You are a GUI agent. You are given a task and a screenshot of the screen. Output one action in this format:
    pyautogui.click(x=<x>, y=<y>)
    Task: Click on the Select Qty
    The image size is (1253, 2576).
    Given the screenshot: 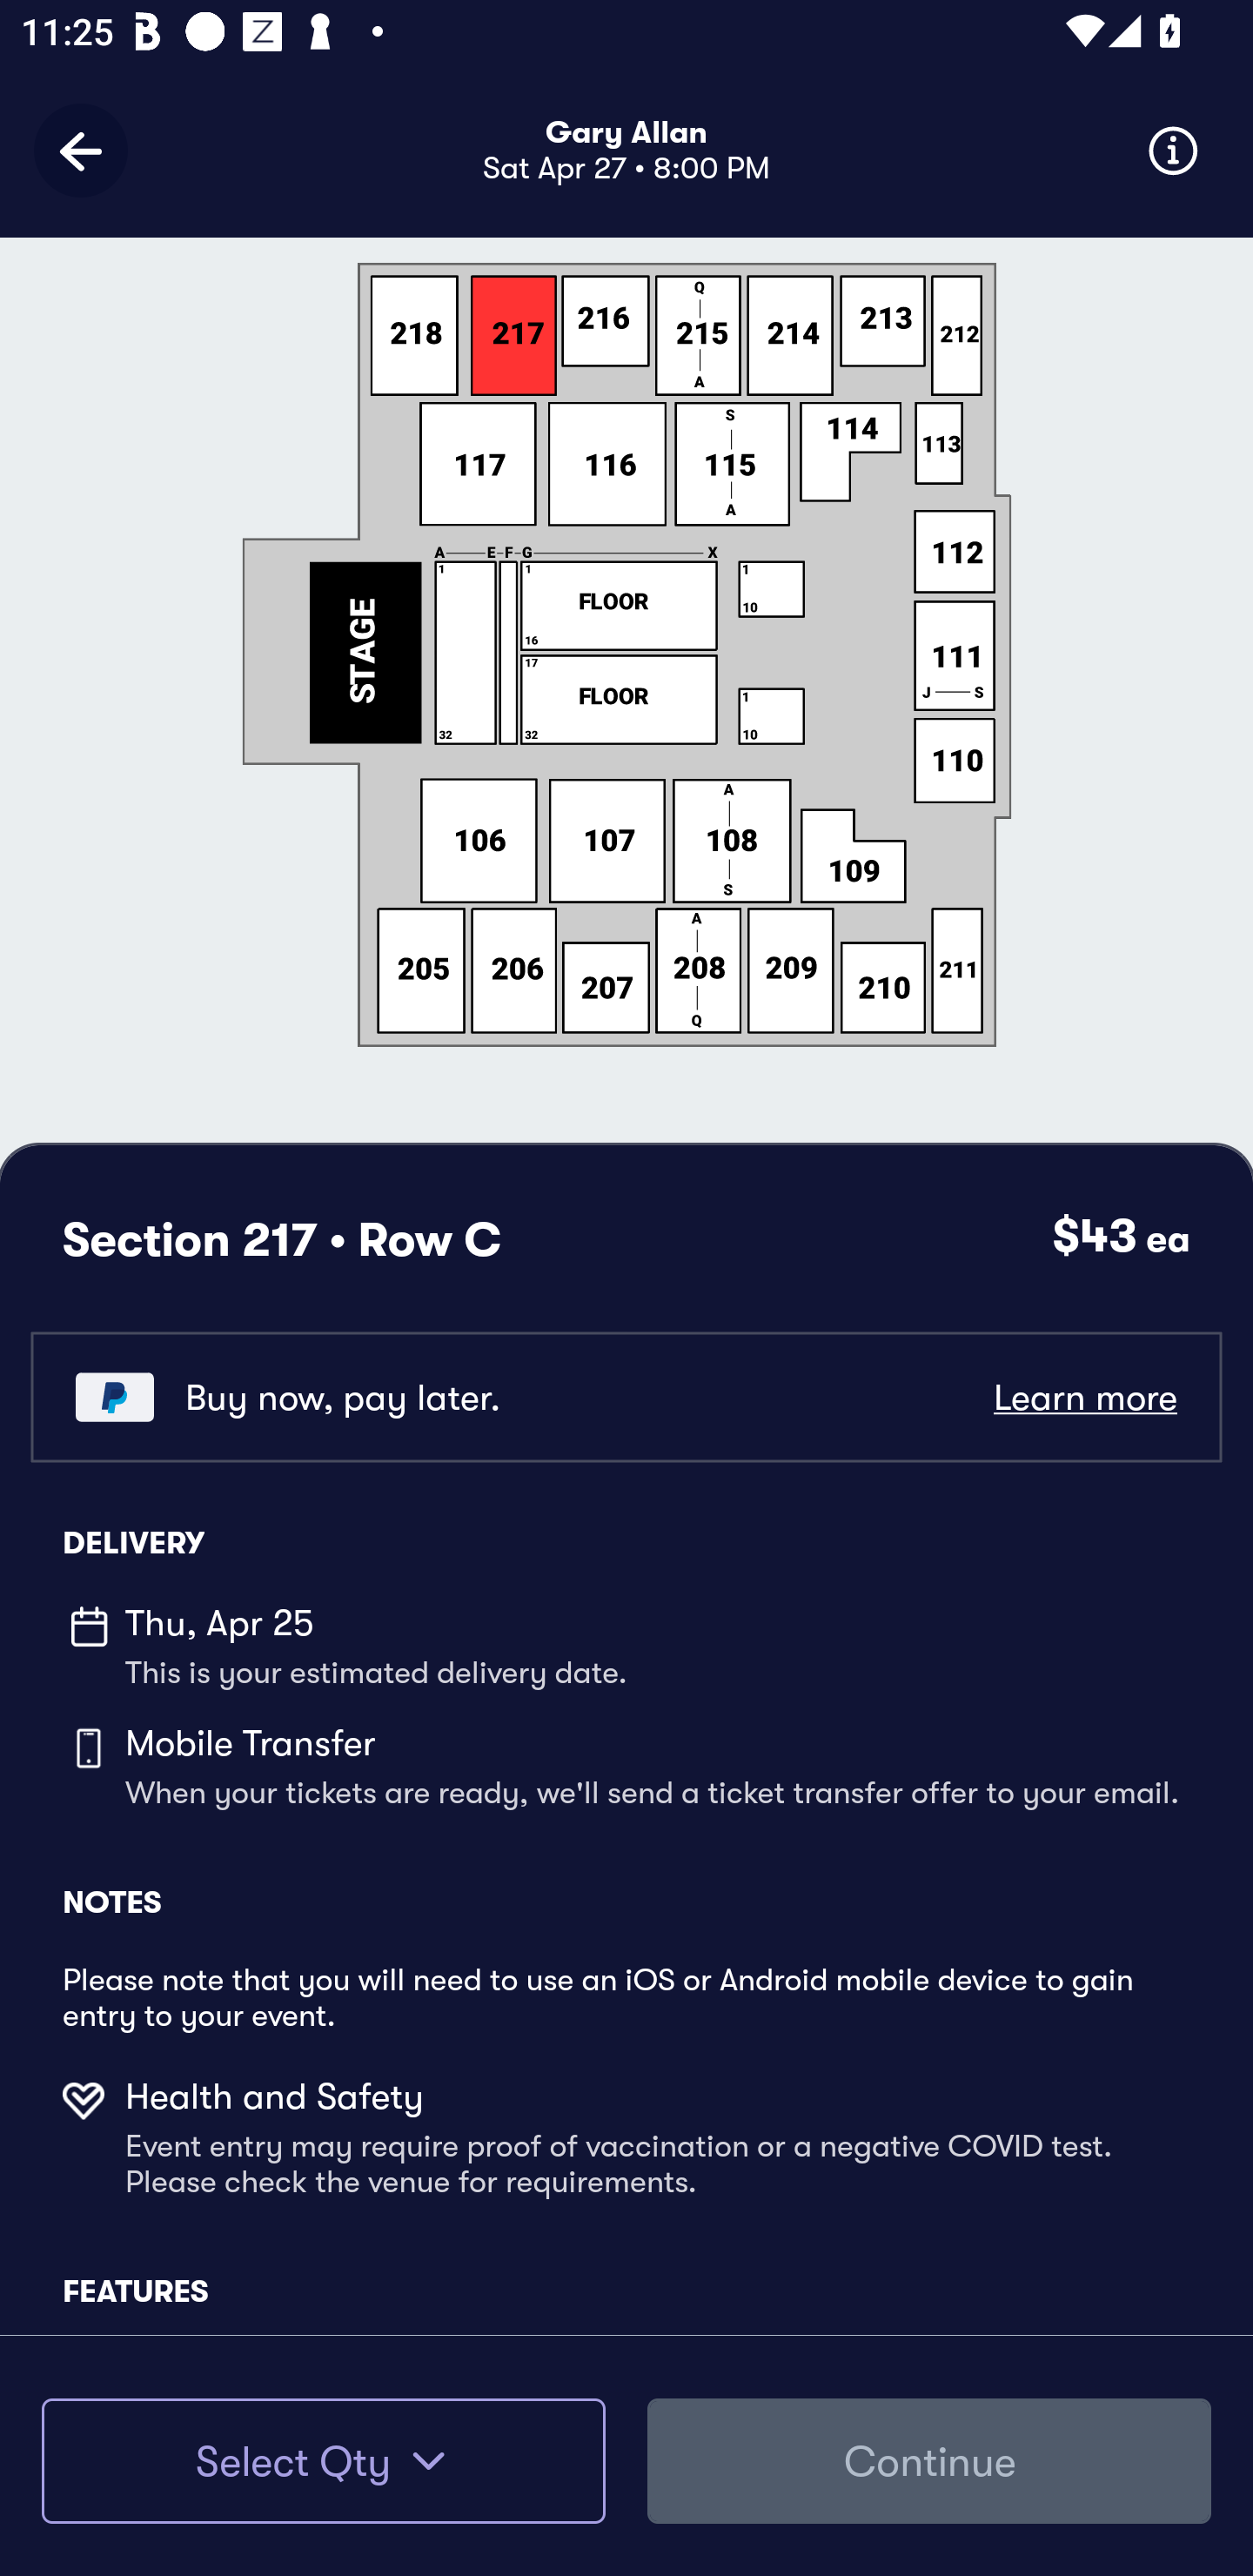 What is the action you would take?
    pyautogui.click(x=323, y=2461)
    